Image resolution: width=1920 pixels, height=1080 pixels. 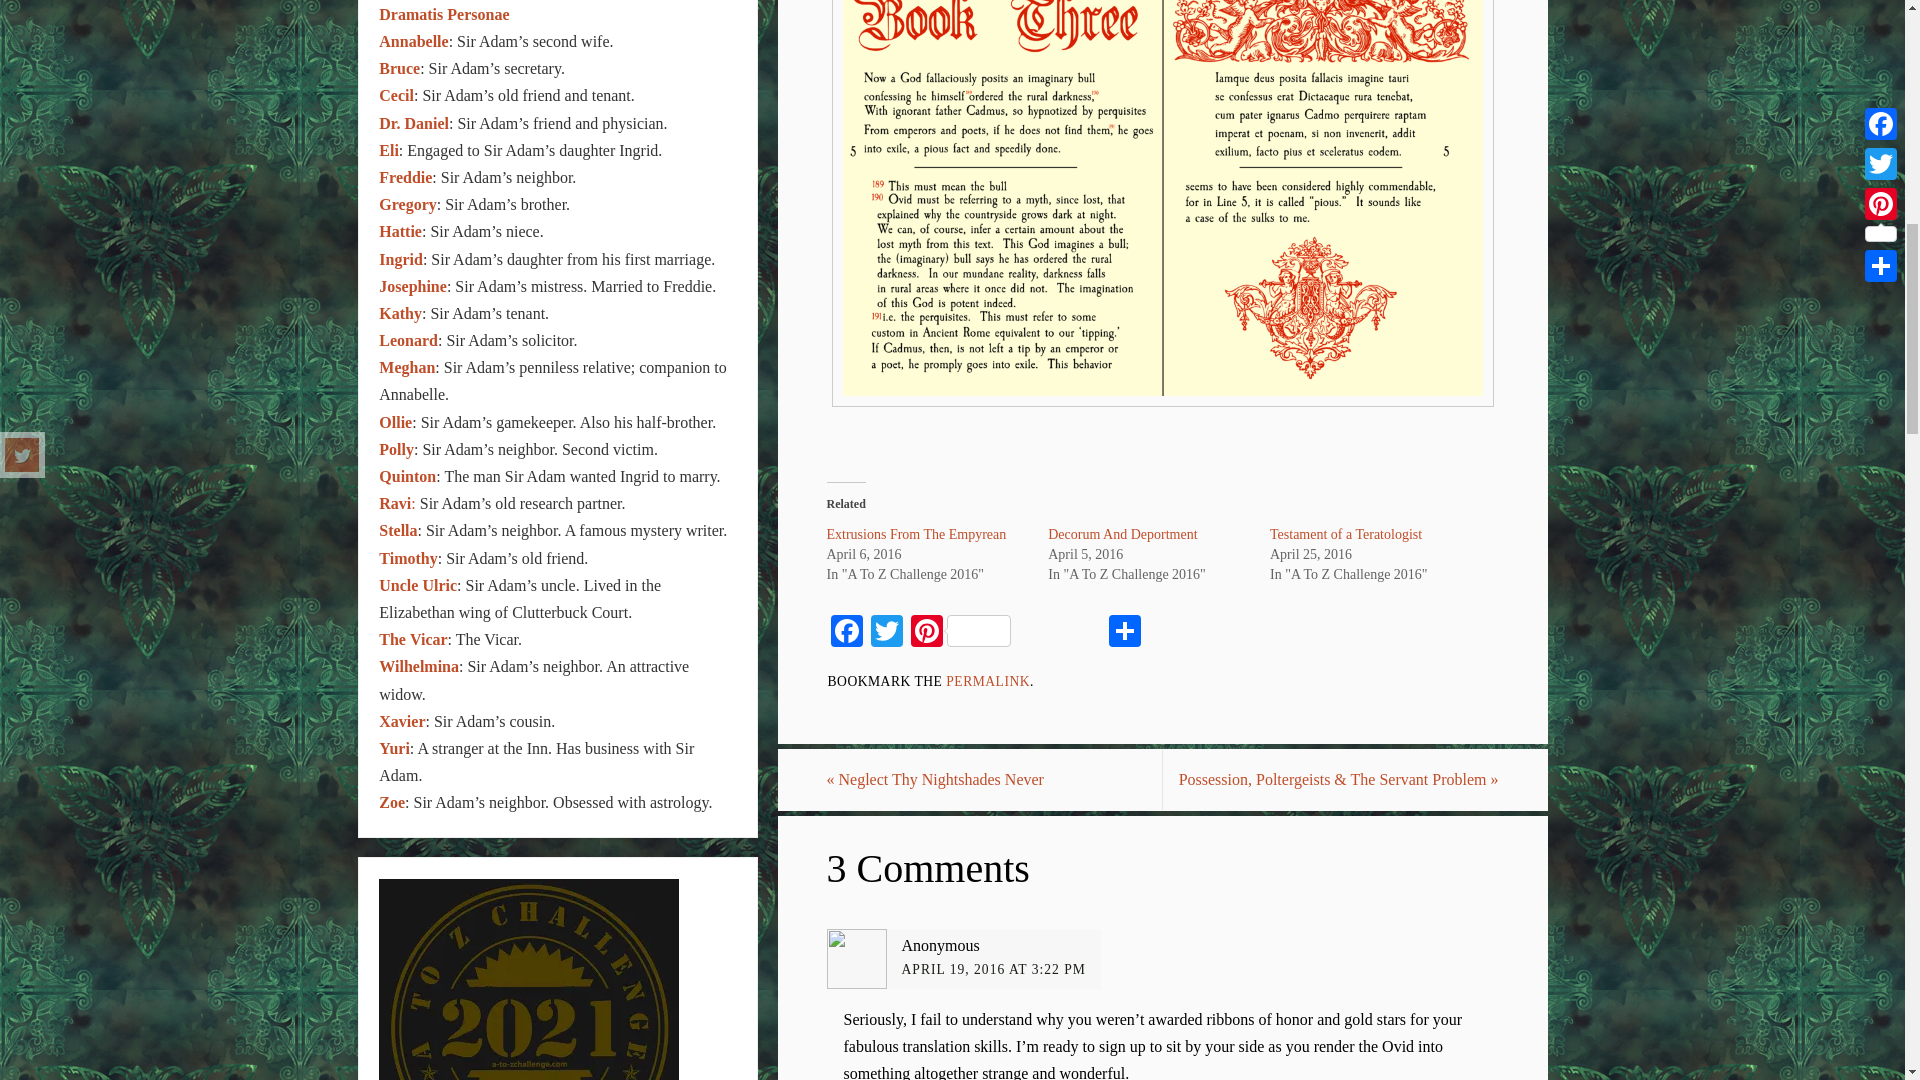 I want to click on APRIL 19, 2016 AT 3:22 PM, so click(x=994, y=970).